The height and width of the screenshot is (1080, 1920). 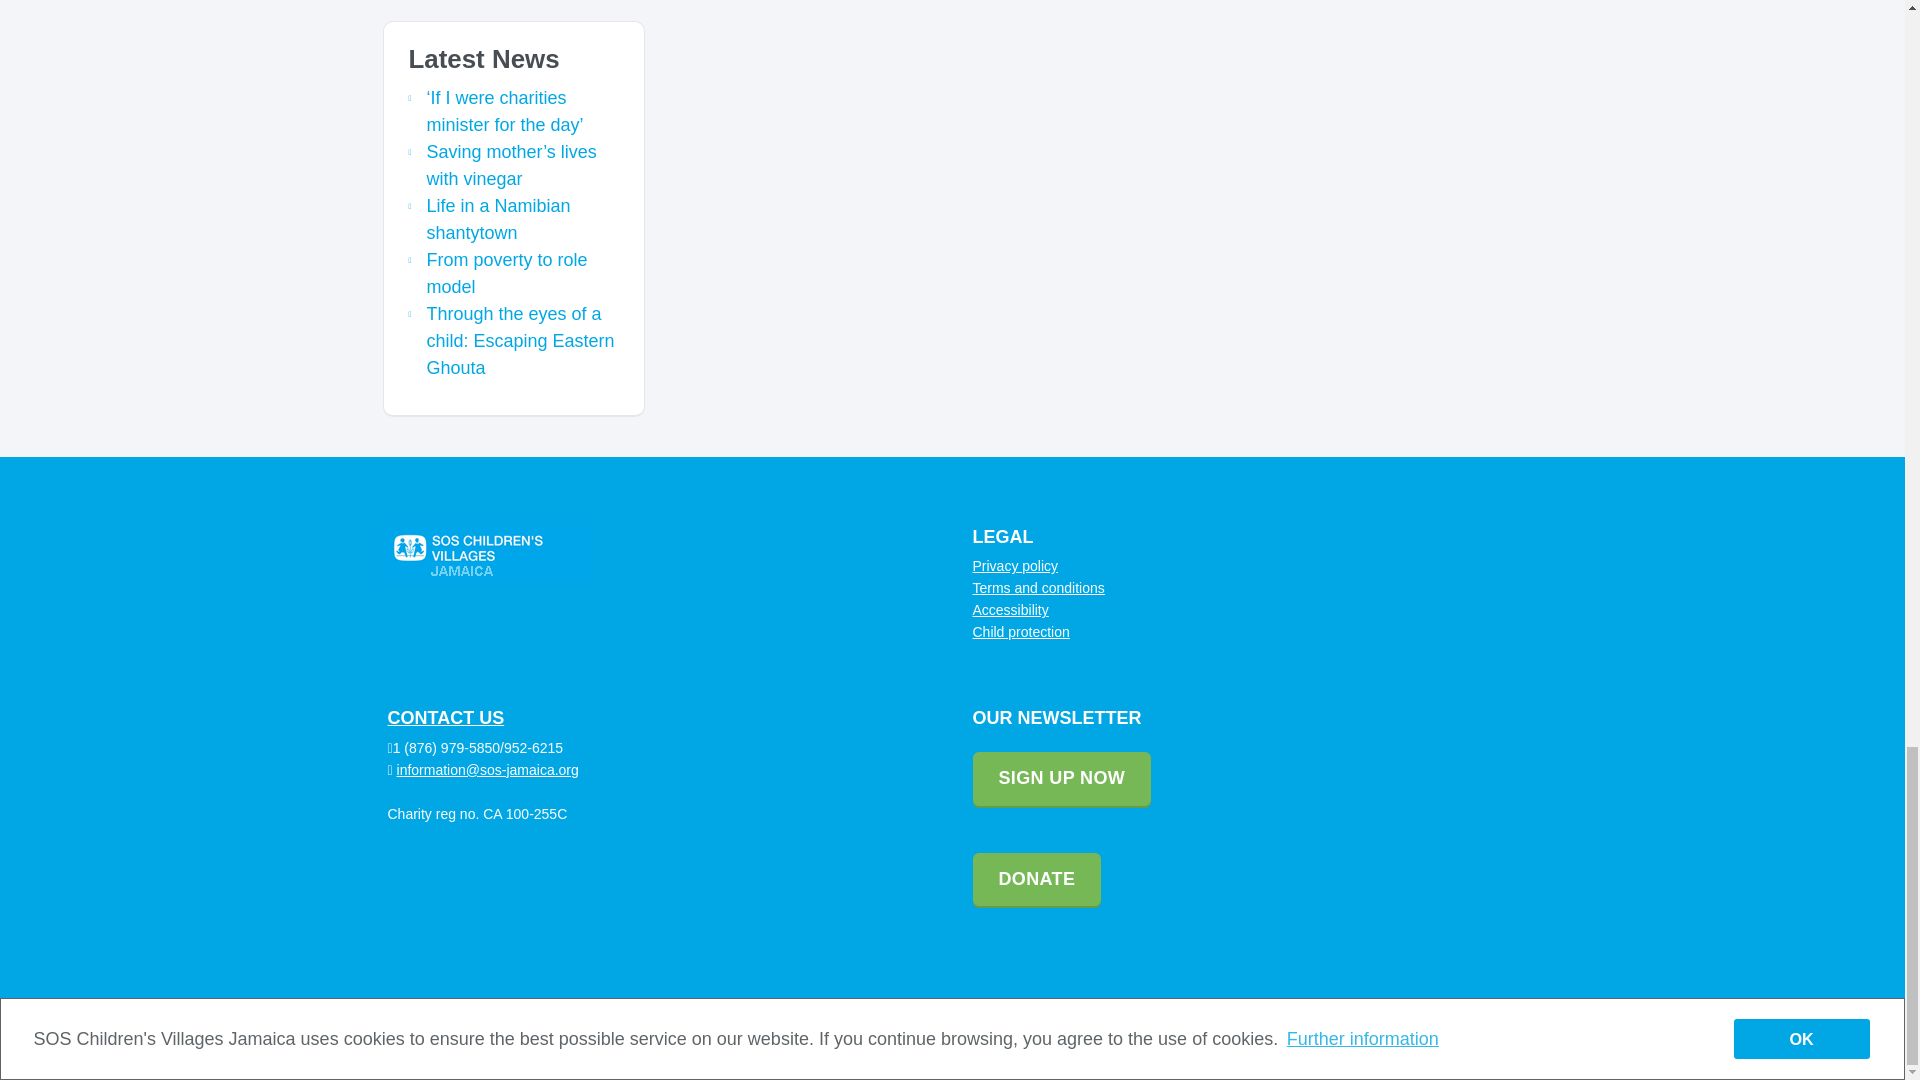 I want to click on Accessibility, so click(x=1010, y=609).